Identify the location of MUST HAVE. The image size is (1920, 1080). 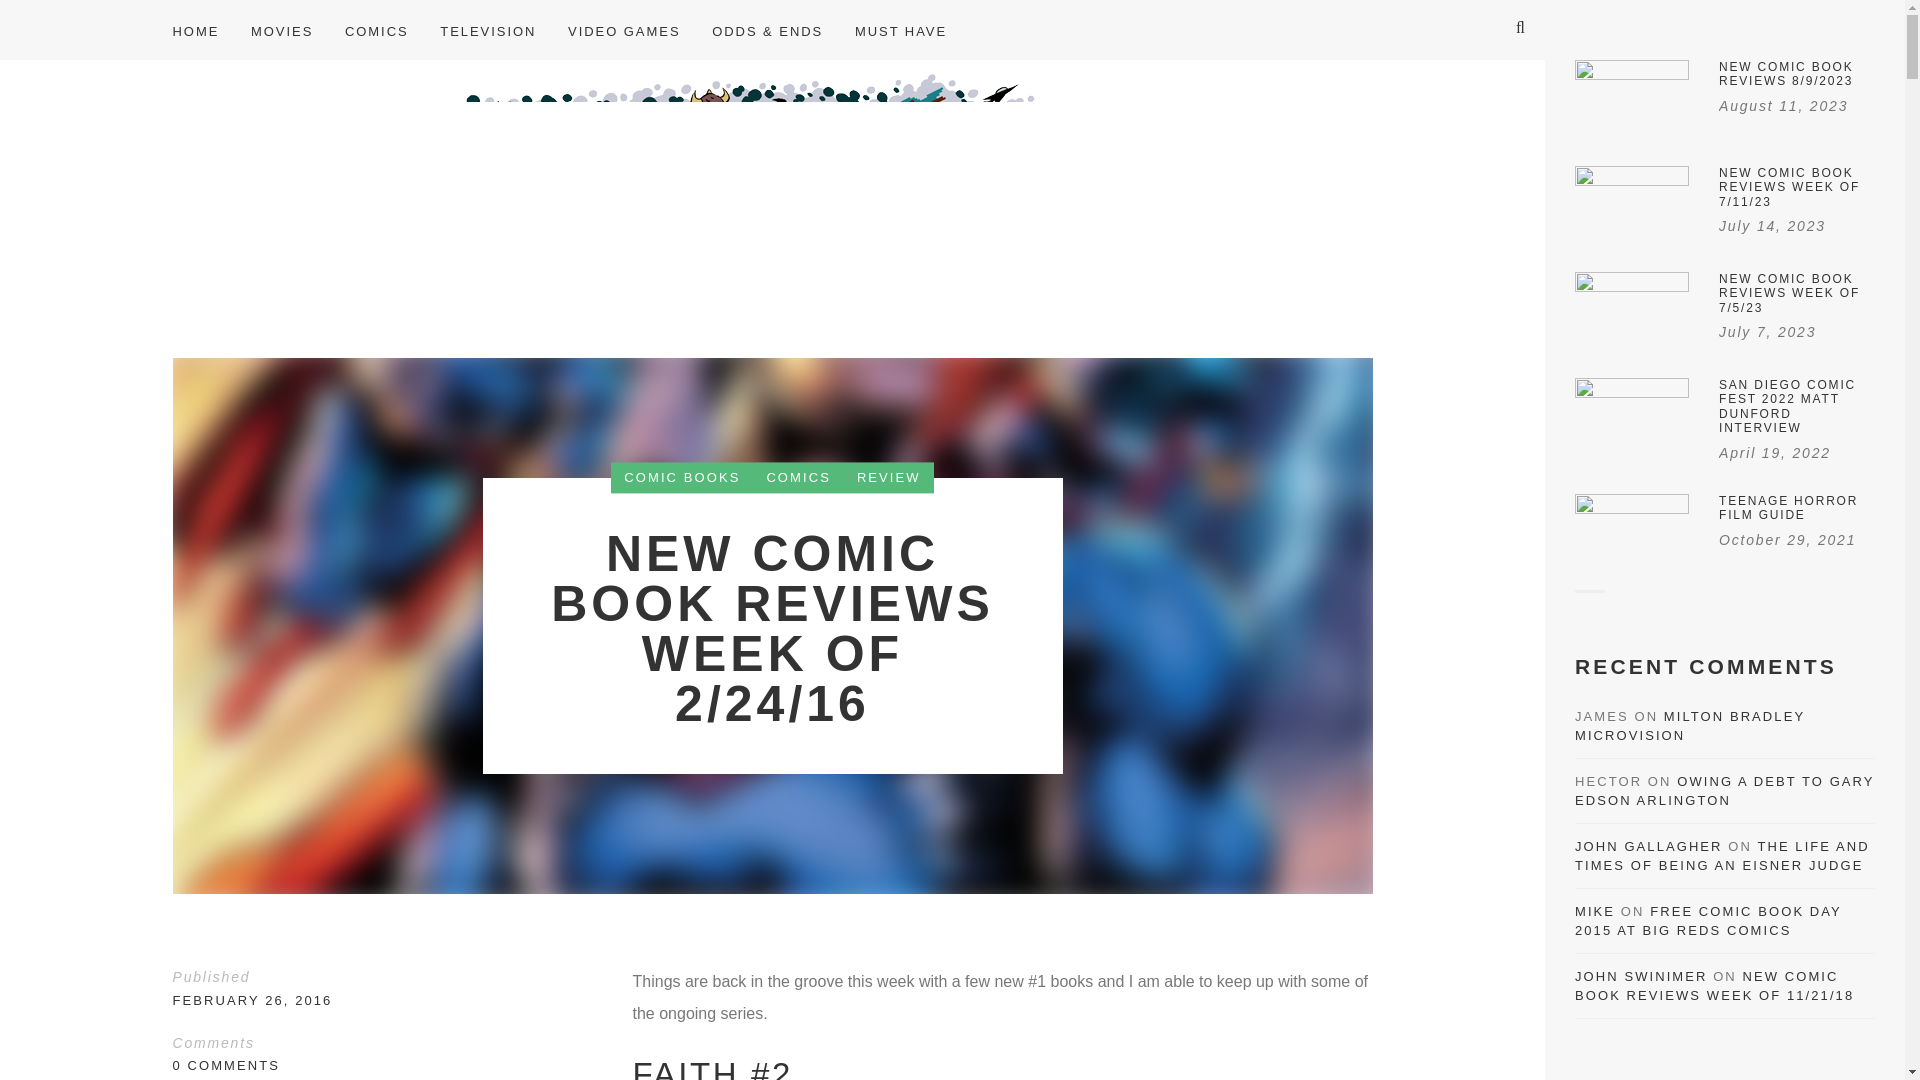
(900, 30).